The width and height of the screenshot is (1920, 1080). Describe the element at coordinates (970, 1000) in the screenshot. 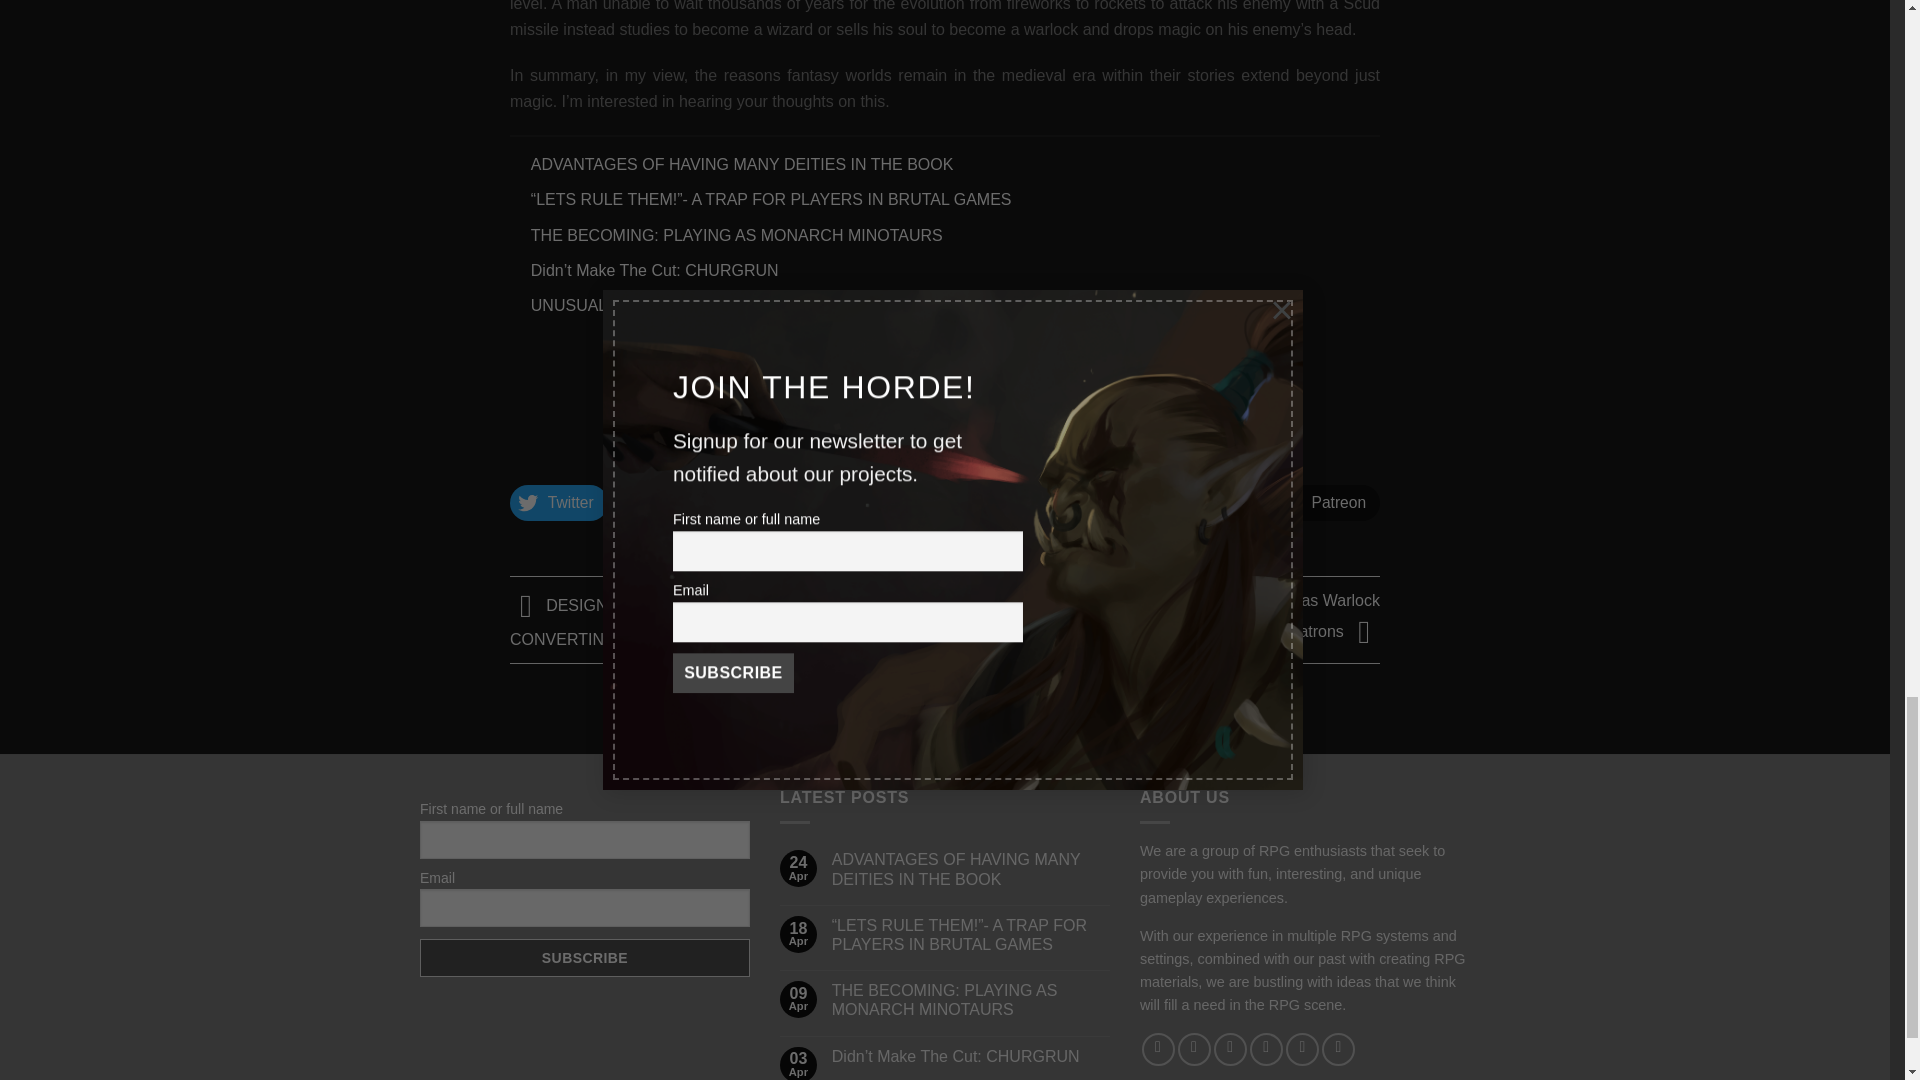

I see `THE BECOMING: PLAYING AS MONARCH MINOTAURS` at that location.